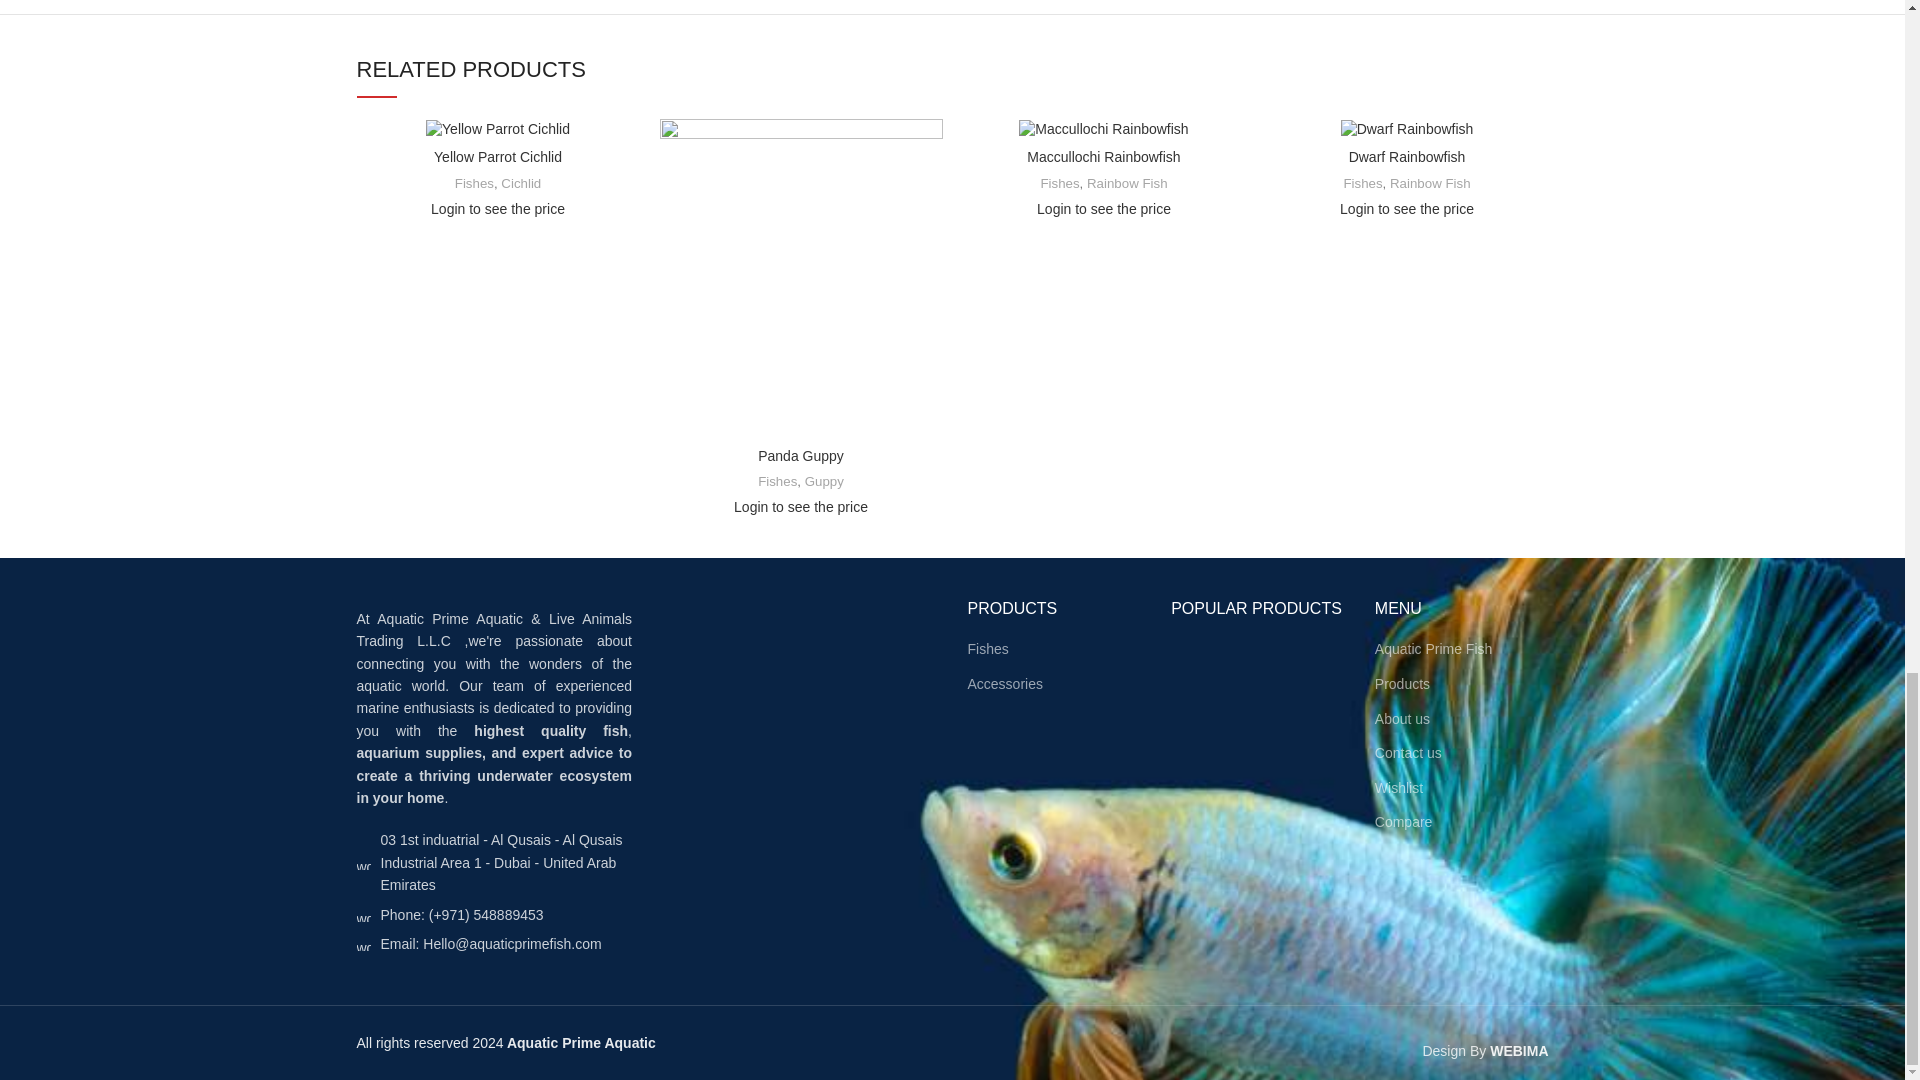 The width and height of the screenshot is (1920, 1080). What do you see at coordinates (362, 915) in the screenshot?
I see `wd-phone-light` at bounding box center [362, 915].